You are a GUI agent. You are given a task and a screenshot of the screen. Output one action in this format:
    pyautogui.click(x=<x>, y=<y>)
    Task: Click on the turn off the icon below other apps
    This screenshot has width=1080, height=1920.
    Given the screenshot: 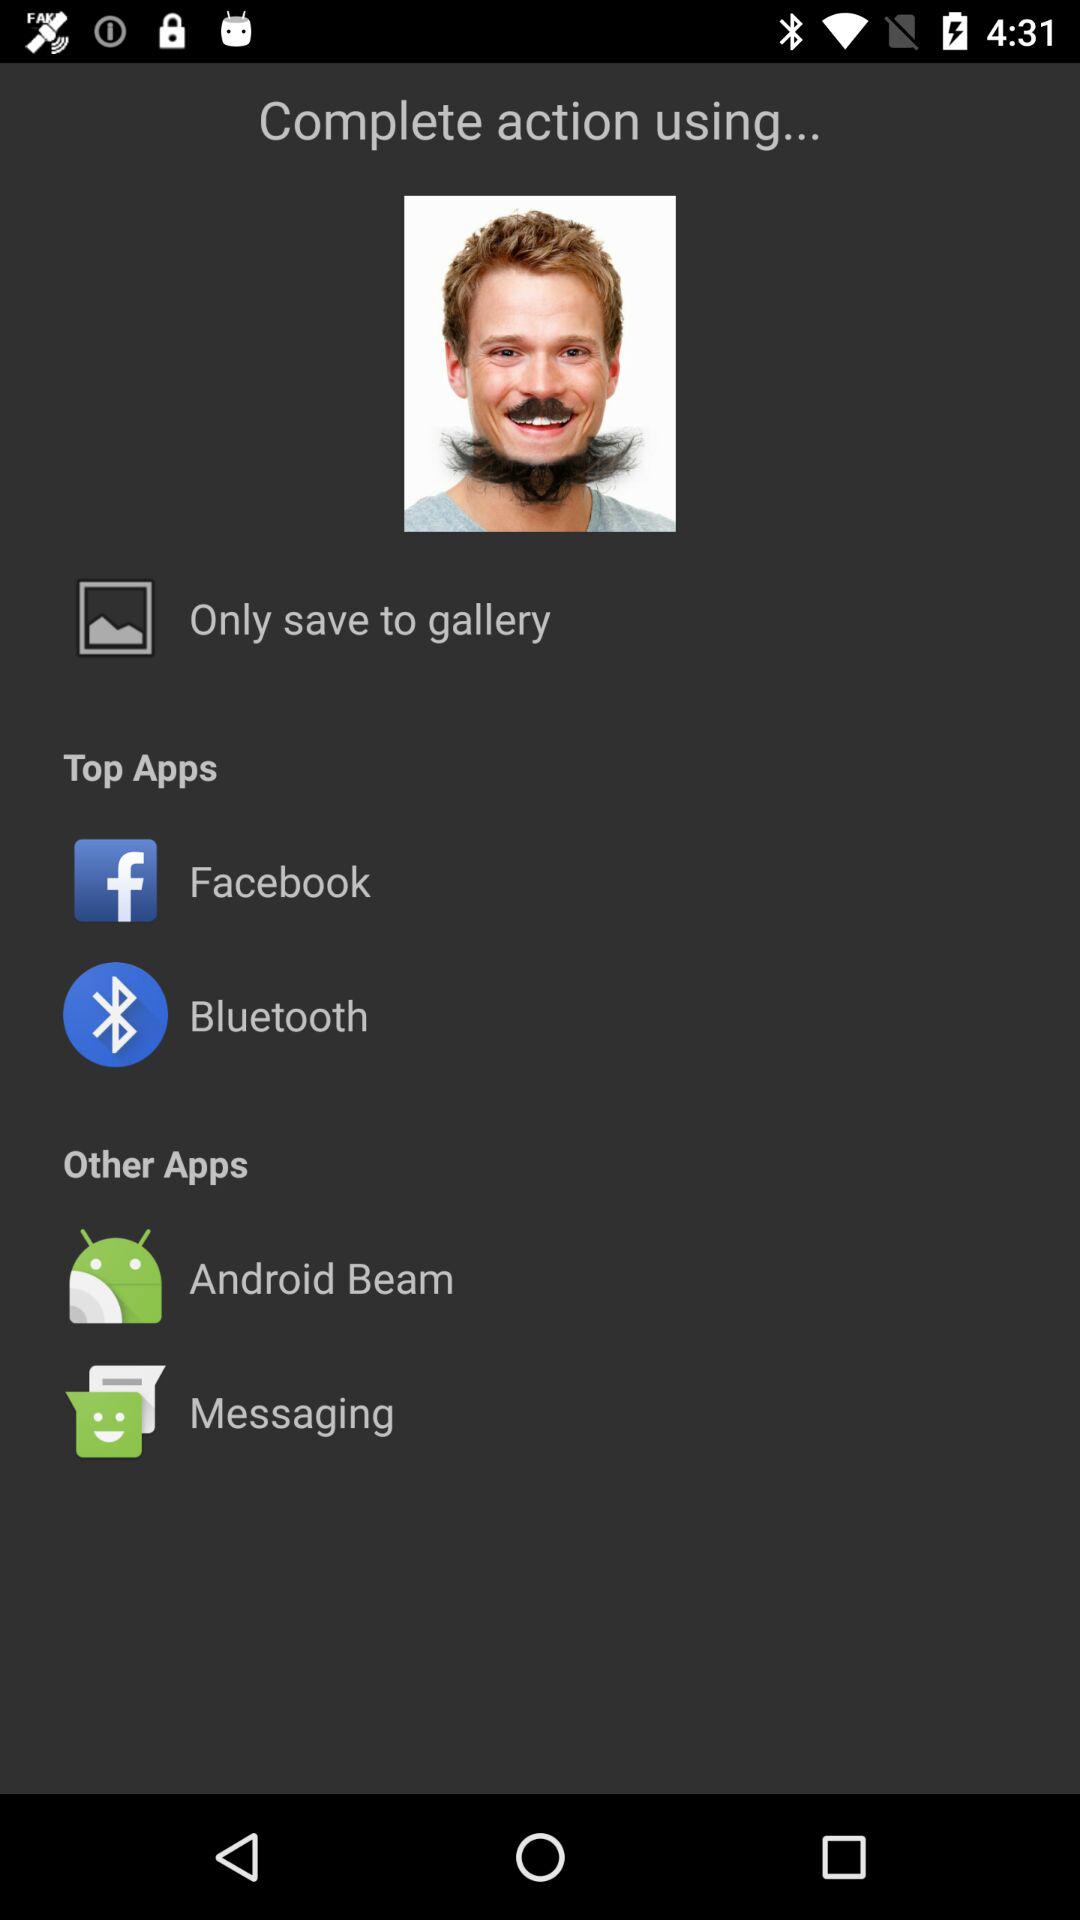 What is the action you would take?
    pyautogui.click(x=540, y=1210)
    